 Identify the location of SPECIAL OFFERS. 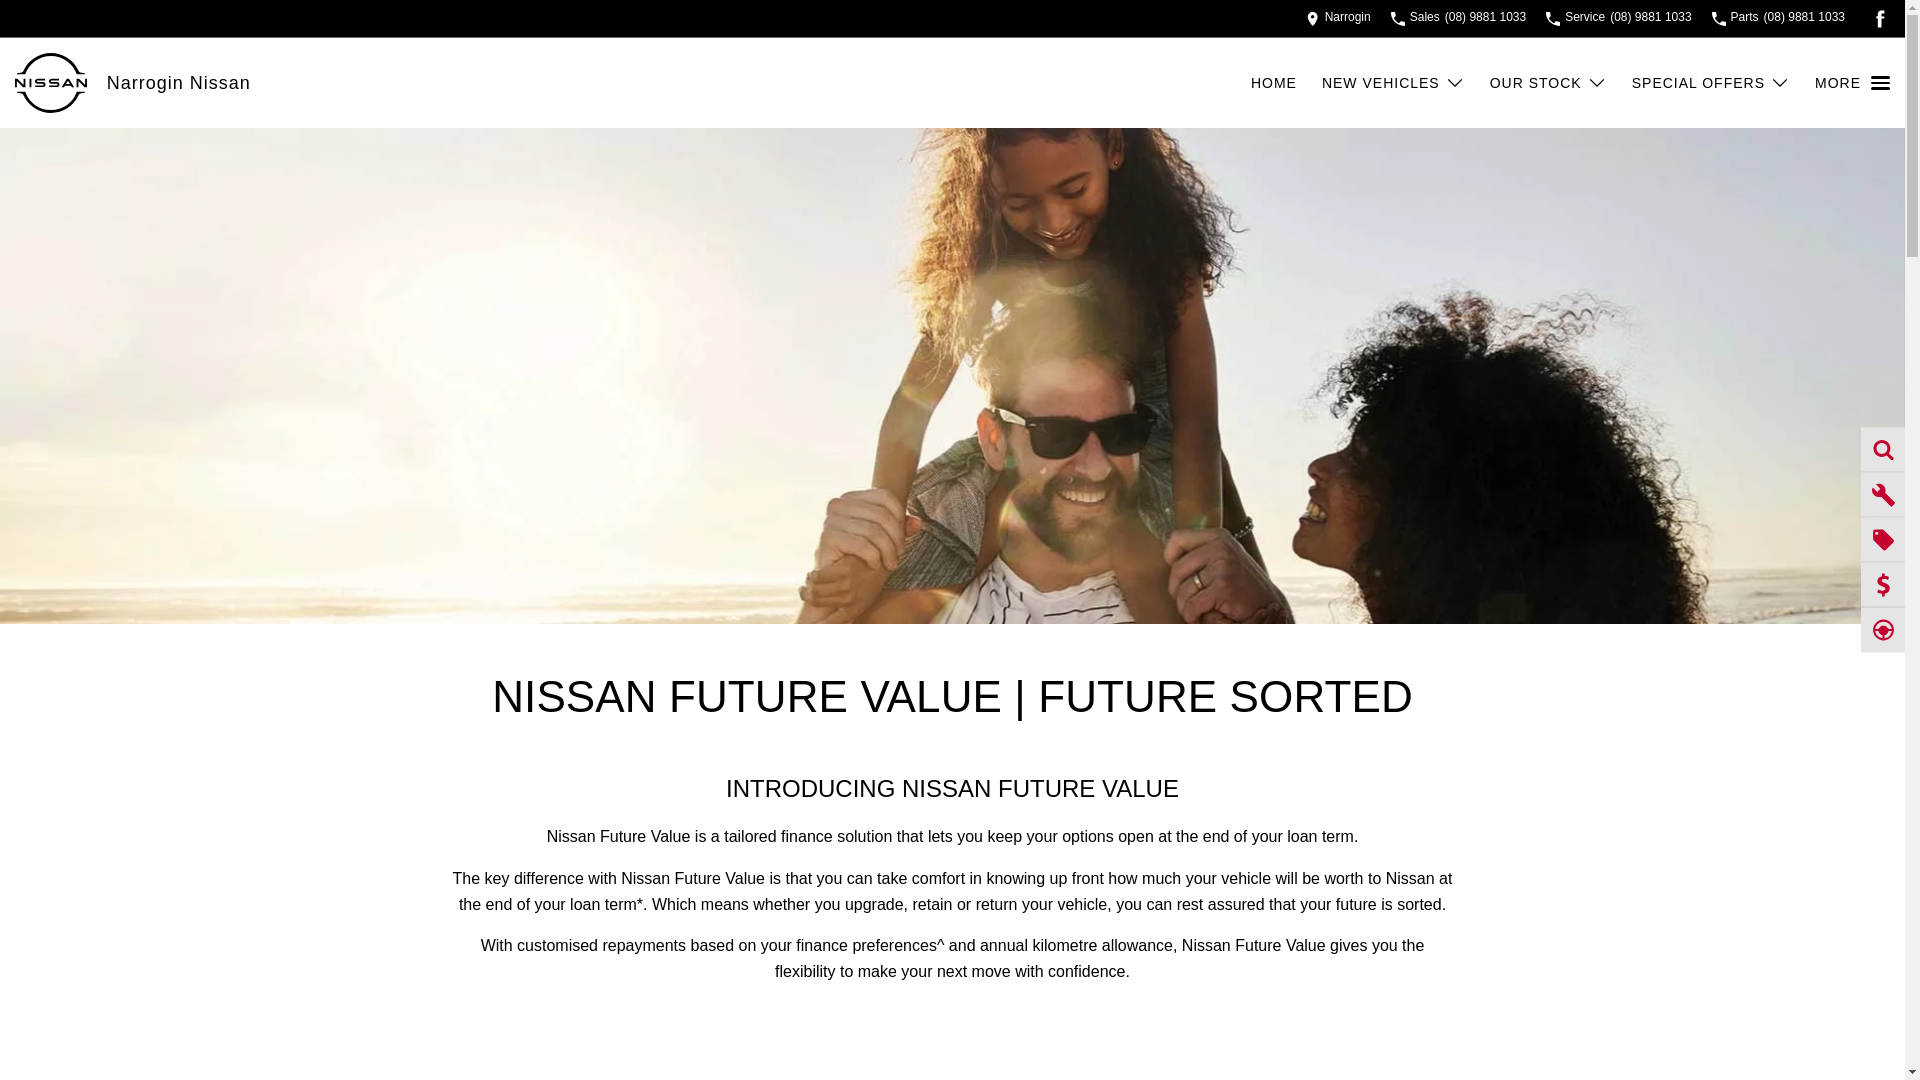
(1710, 82).